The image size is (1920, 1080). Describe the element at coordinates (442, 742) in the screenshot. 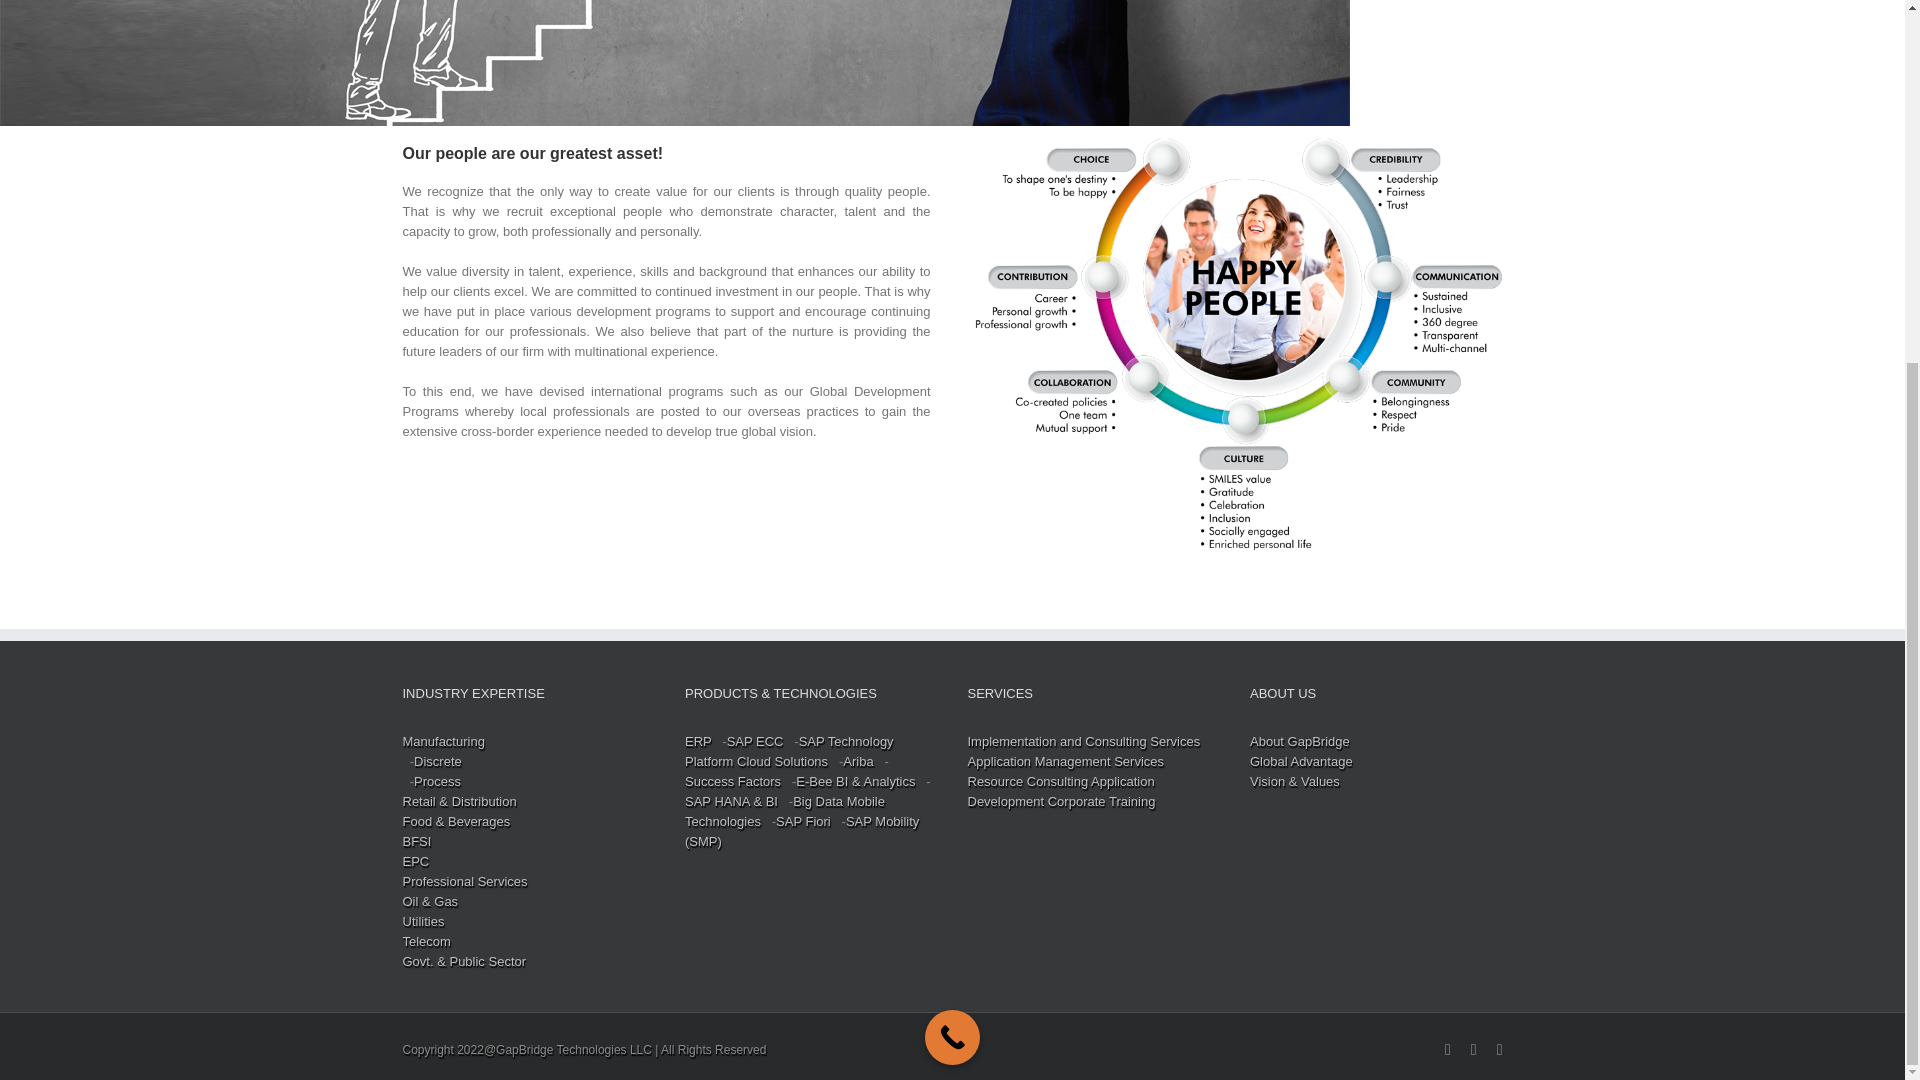

I see `Manufacturing` at that location.